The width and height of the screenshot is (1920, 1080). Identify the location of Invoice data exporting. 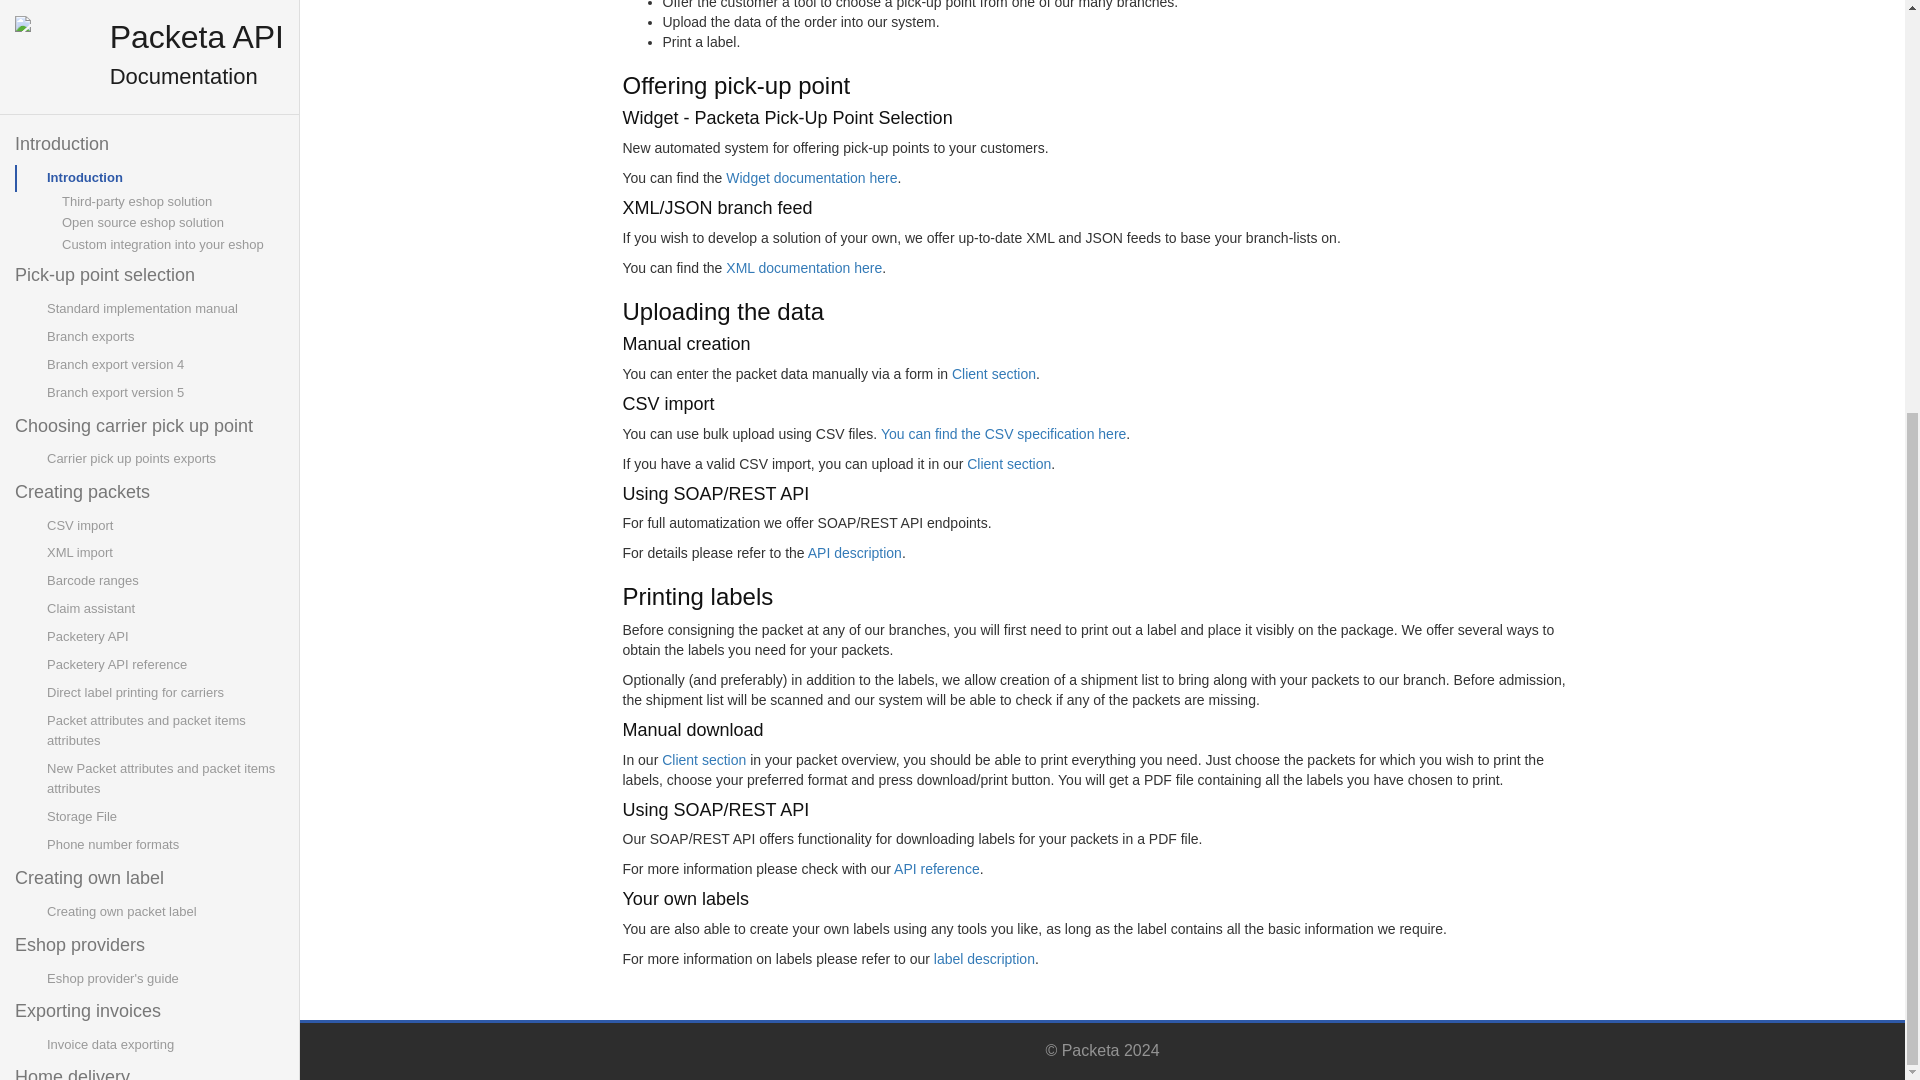
(164, 386).